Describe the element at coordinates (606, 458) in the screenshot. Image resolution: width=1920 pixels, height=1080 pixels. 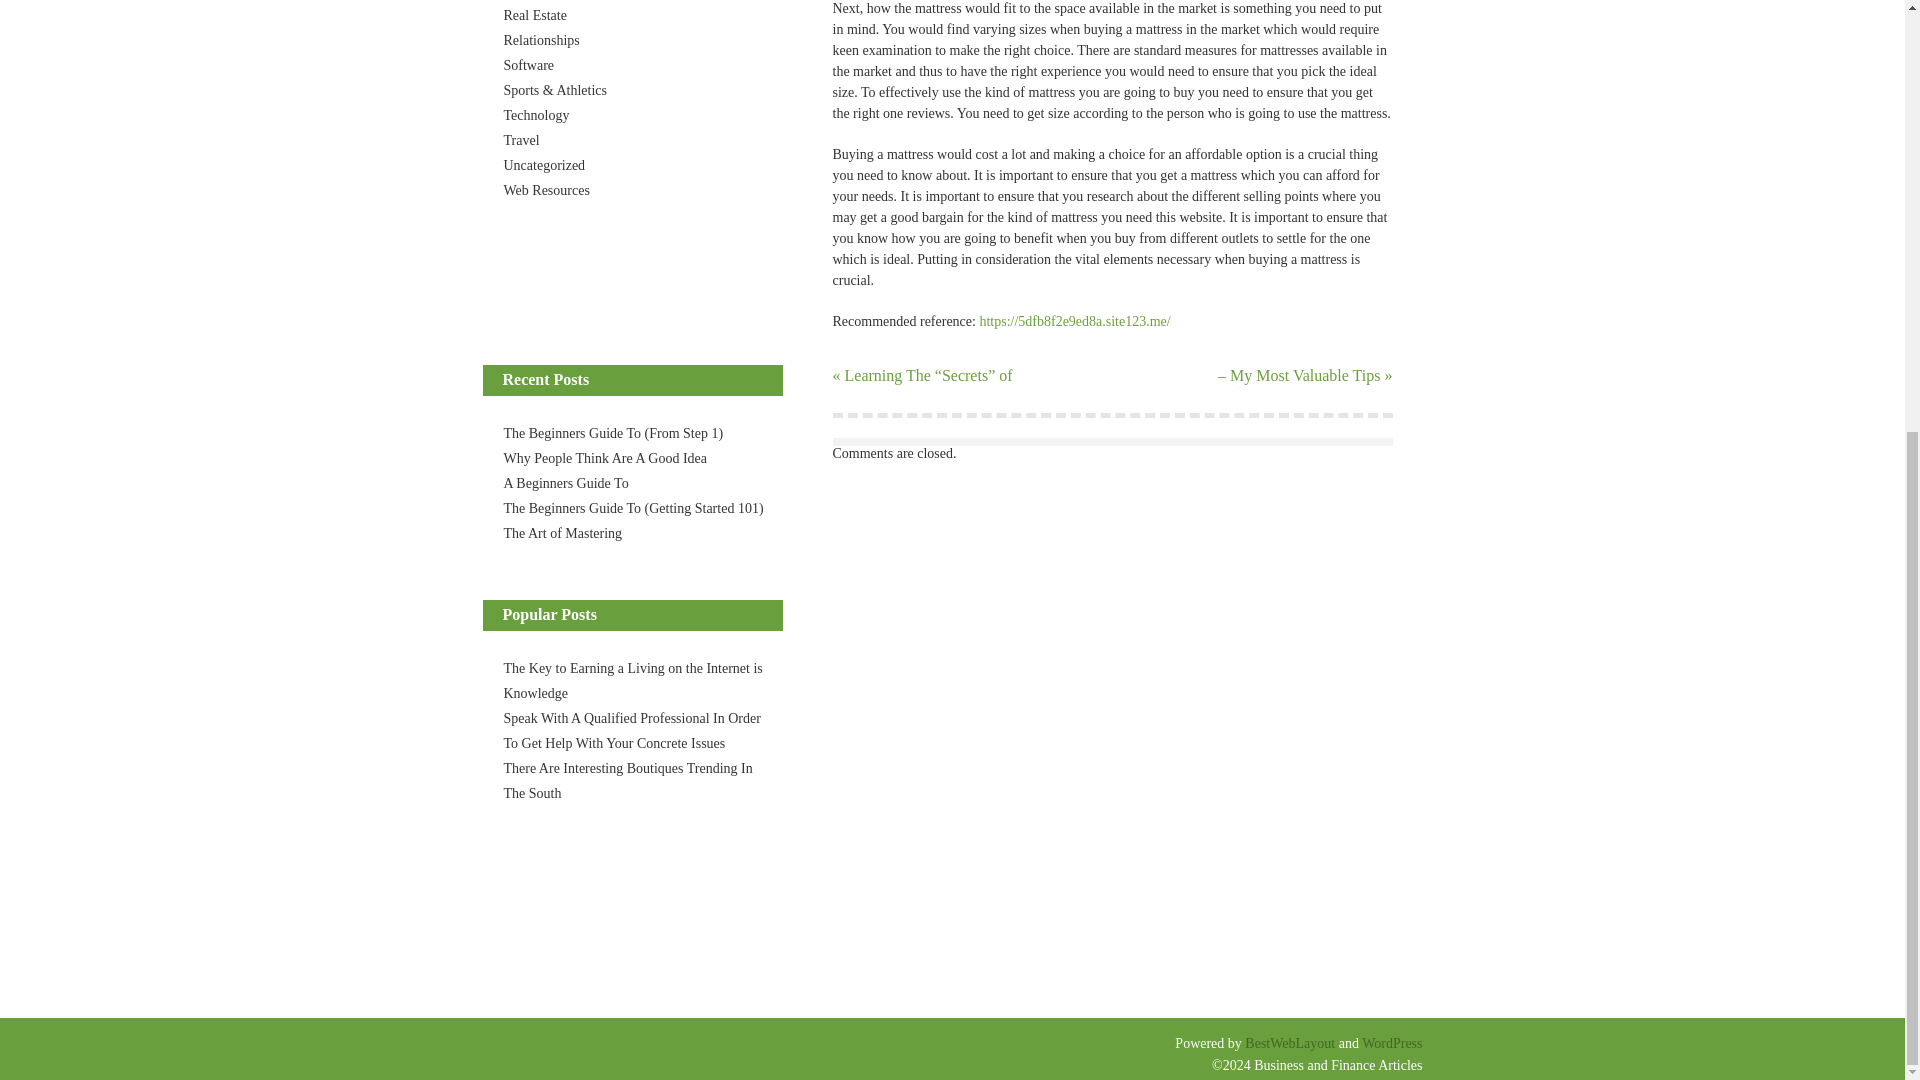
I see `Why People Think Are A Good Idea` at that location.